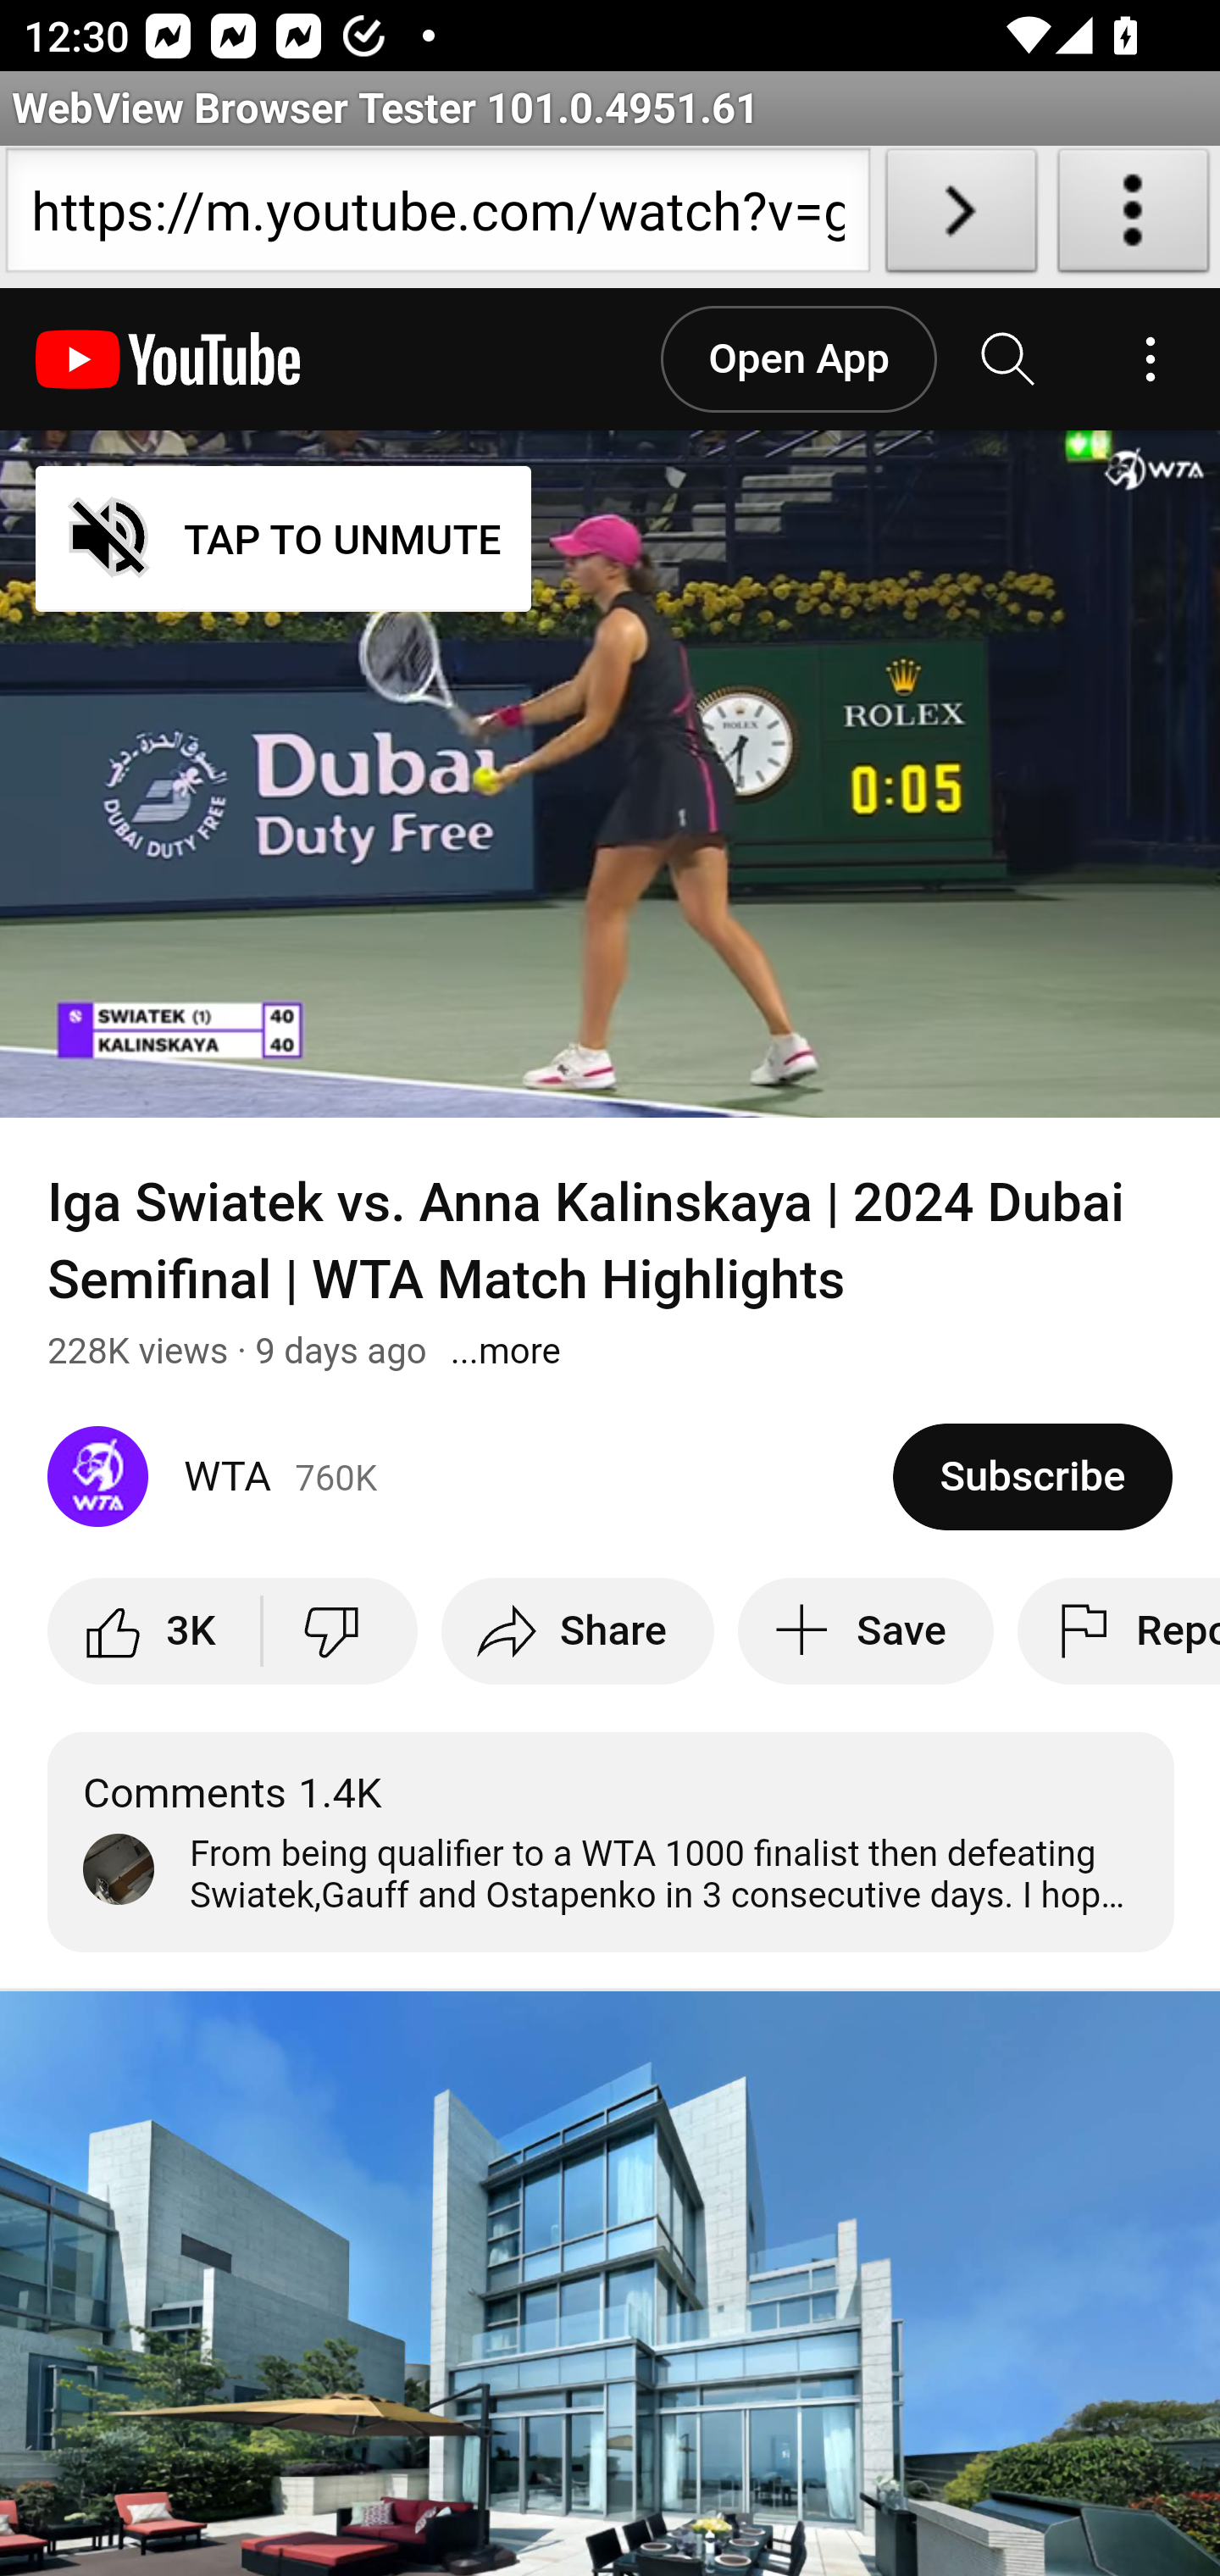 The width and height of the screenshot is (1220, 2576). Describe the element at coordinates (866, 1630) in the screenshot. I see `Save to playlist` at that location.